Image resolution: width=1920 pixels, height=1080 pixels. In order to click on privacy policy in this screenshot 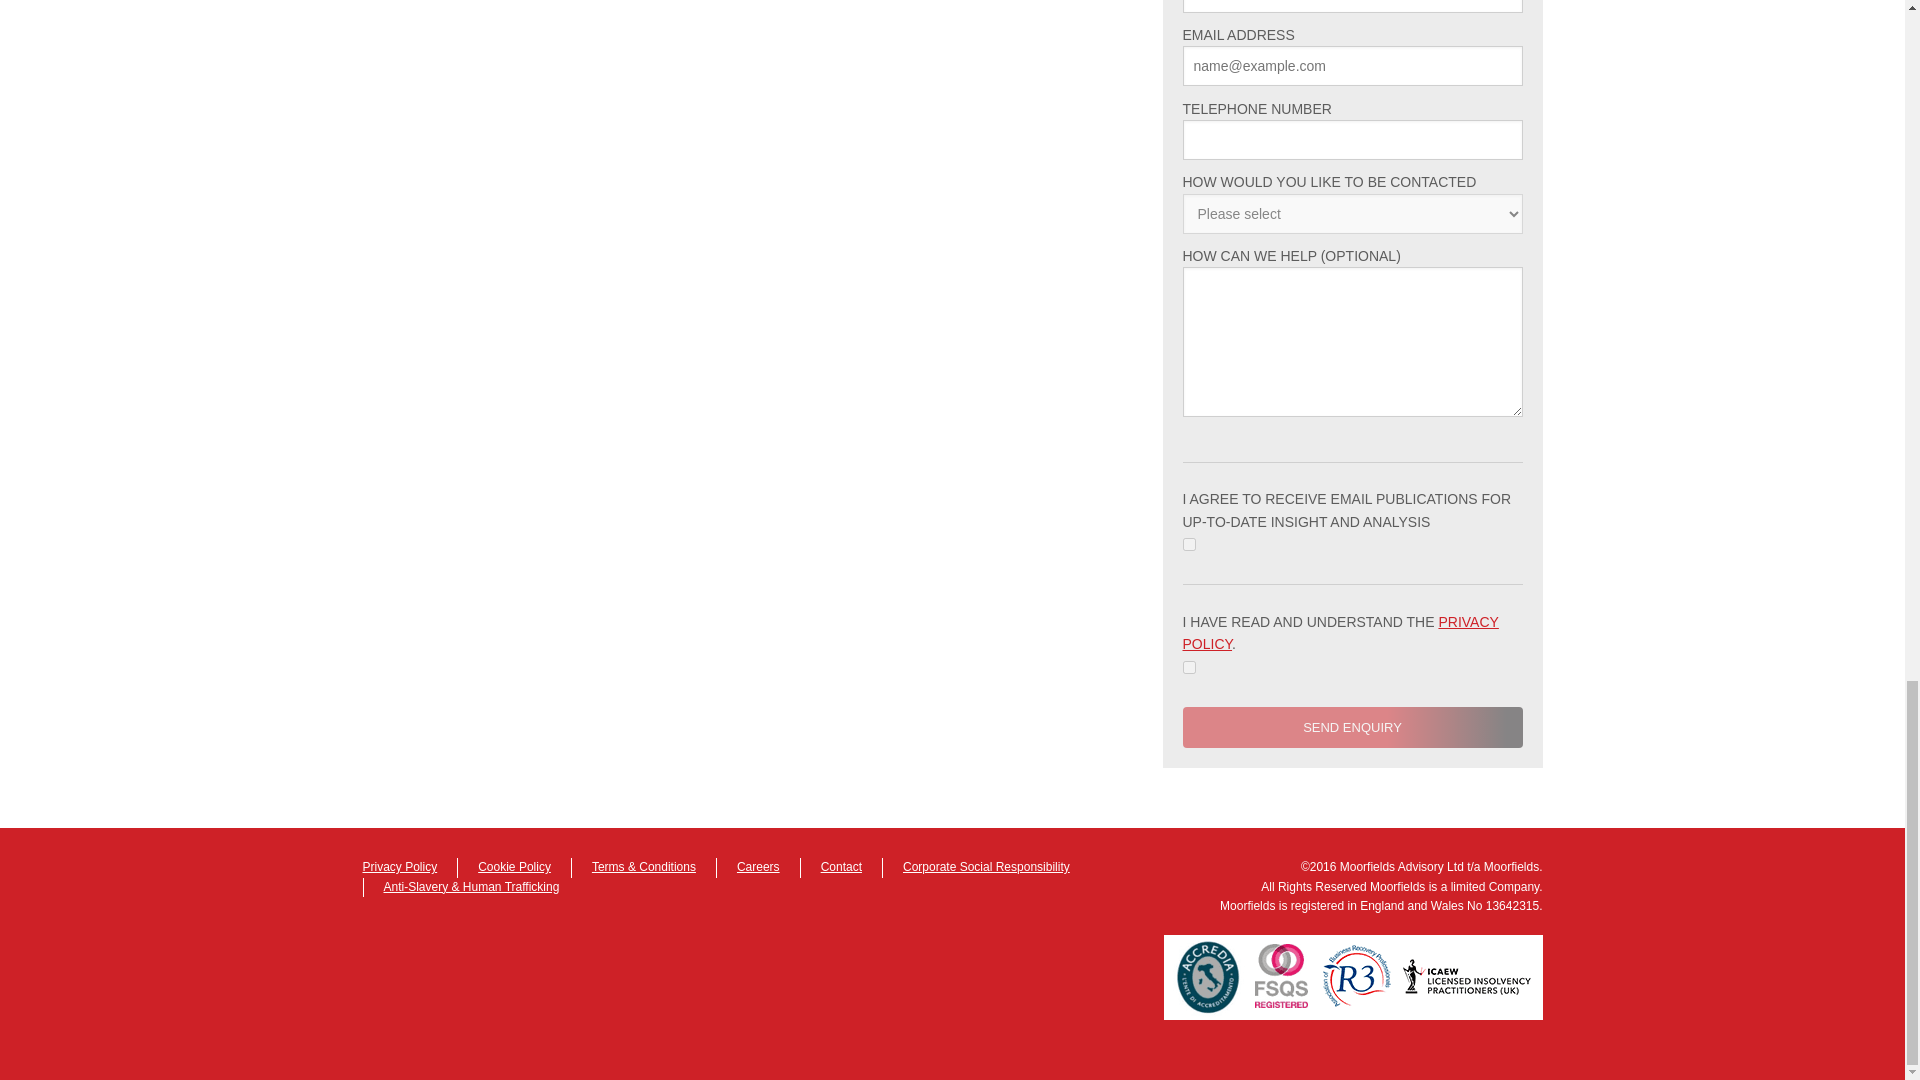, I will do `click(1340, 633)`.